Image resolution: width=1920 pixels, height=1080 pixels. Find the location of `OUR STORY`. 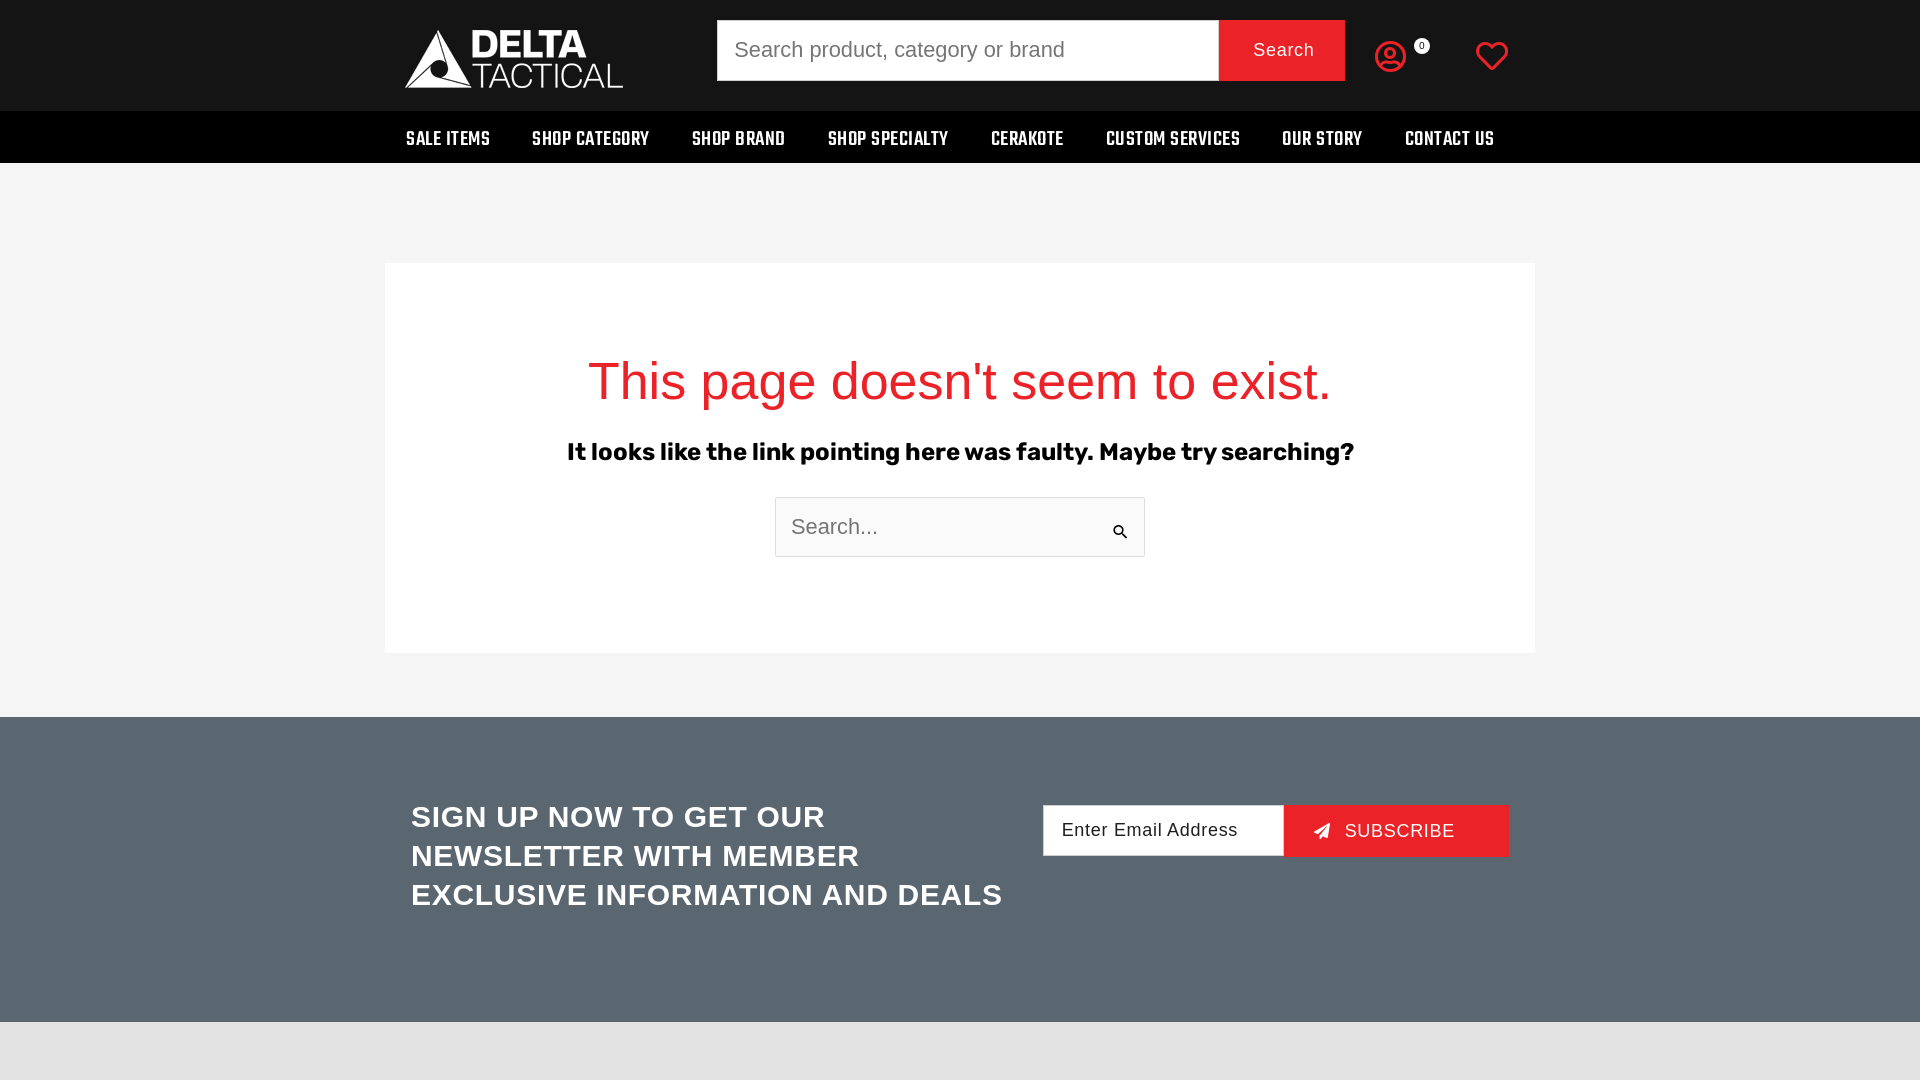

OUR STORY is located at coordinates (1322, 137).